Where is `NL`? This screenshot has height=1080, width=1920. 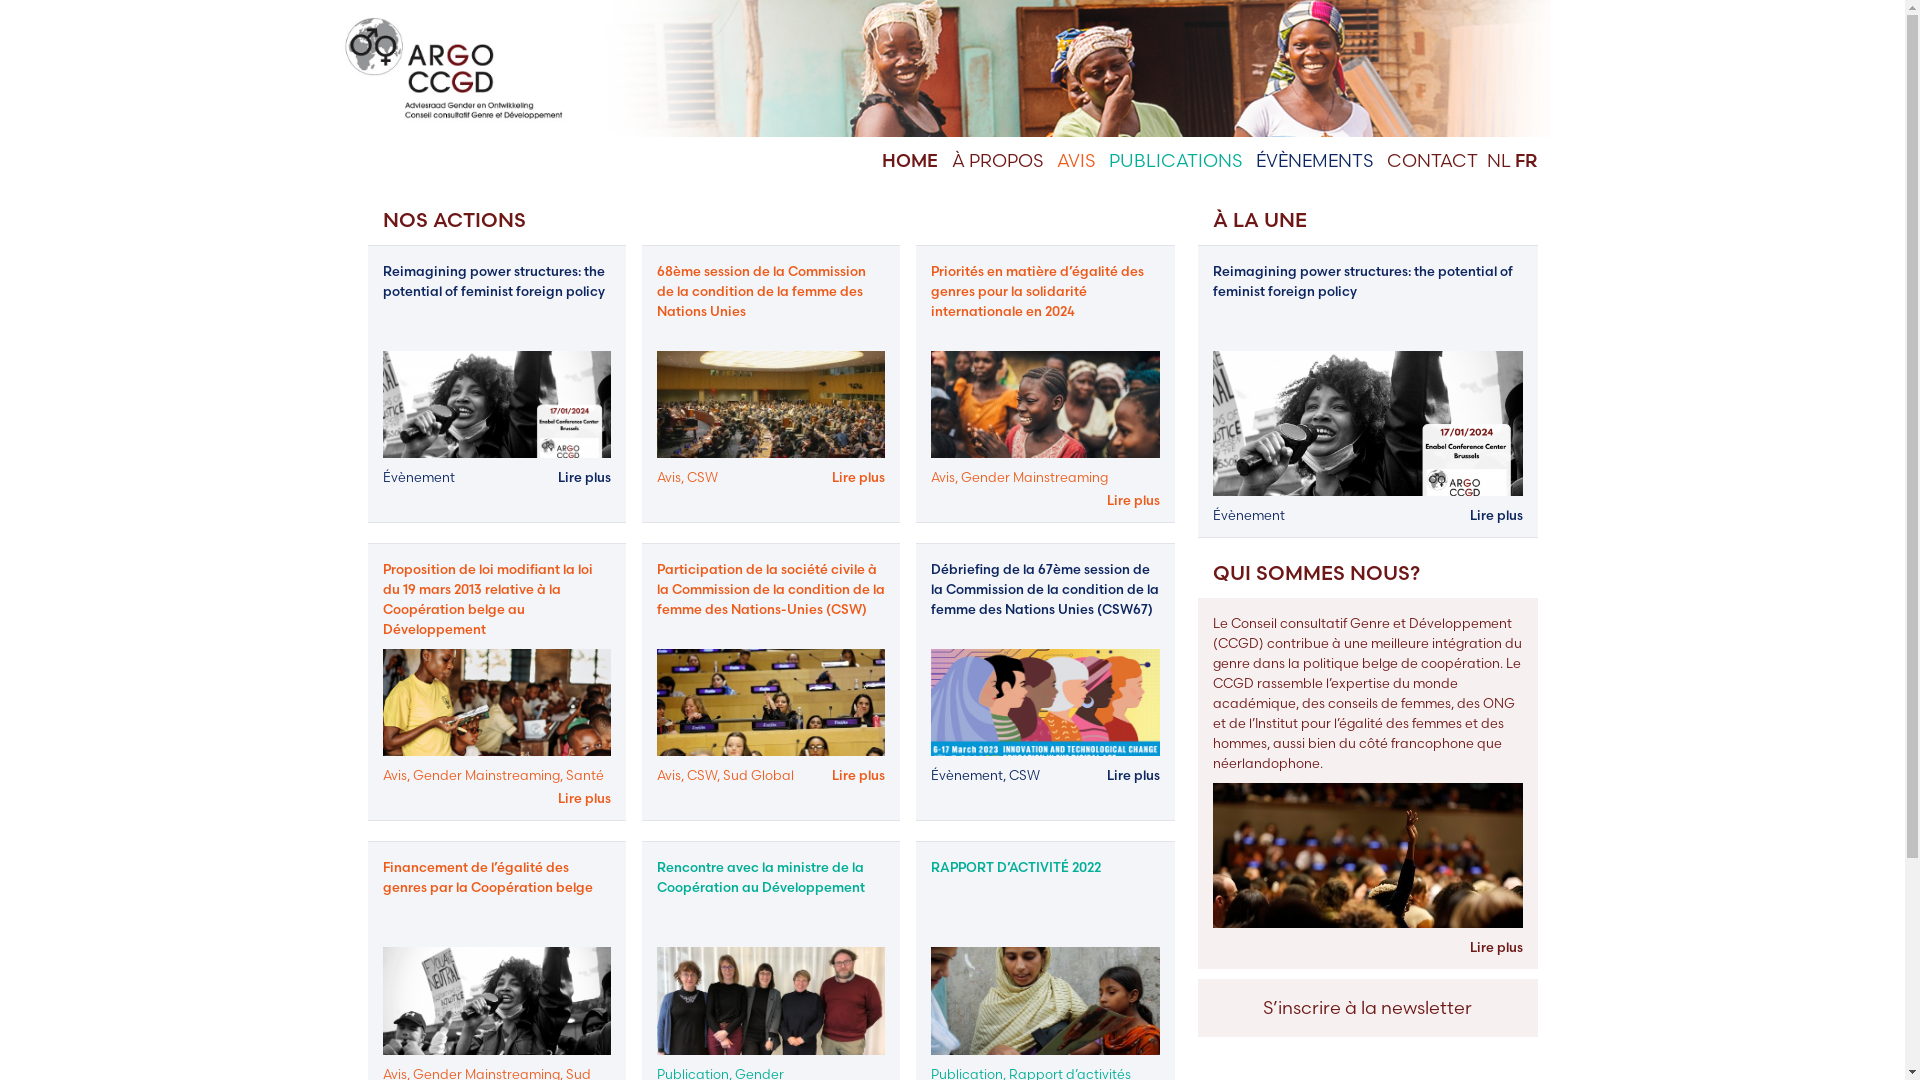 NL is located at coordinates (1498, 160).